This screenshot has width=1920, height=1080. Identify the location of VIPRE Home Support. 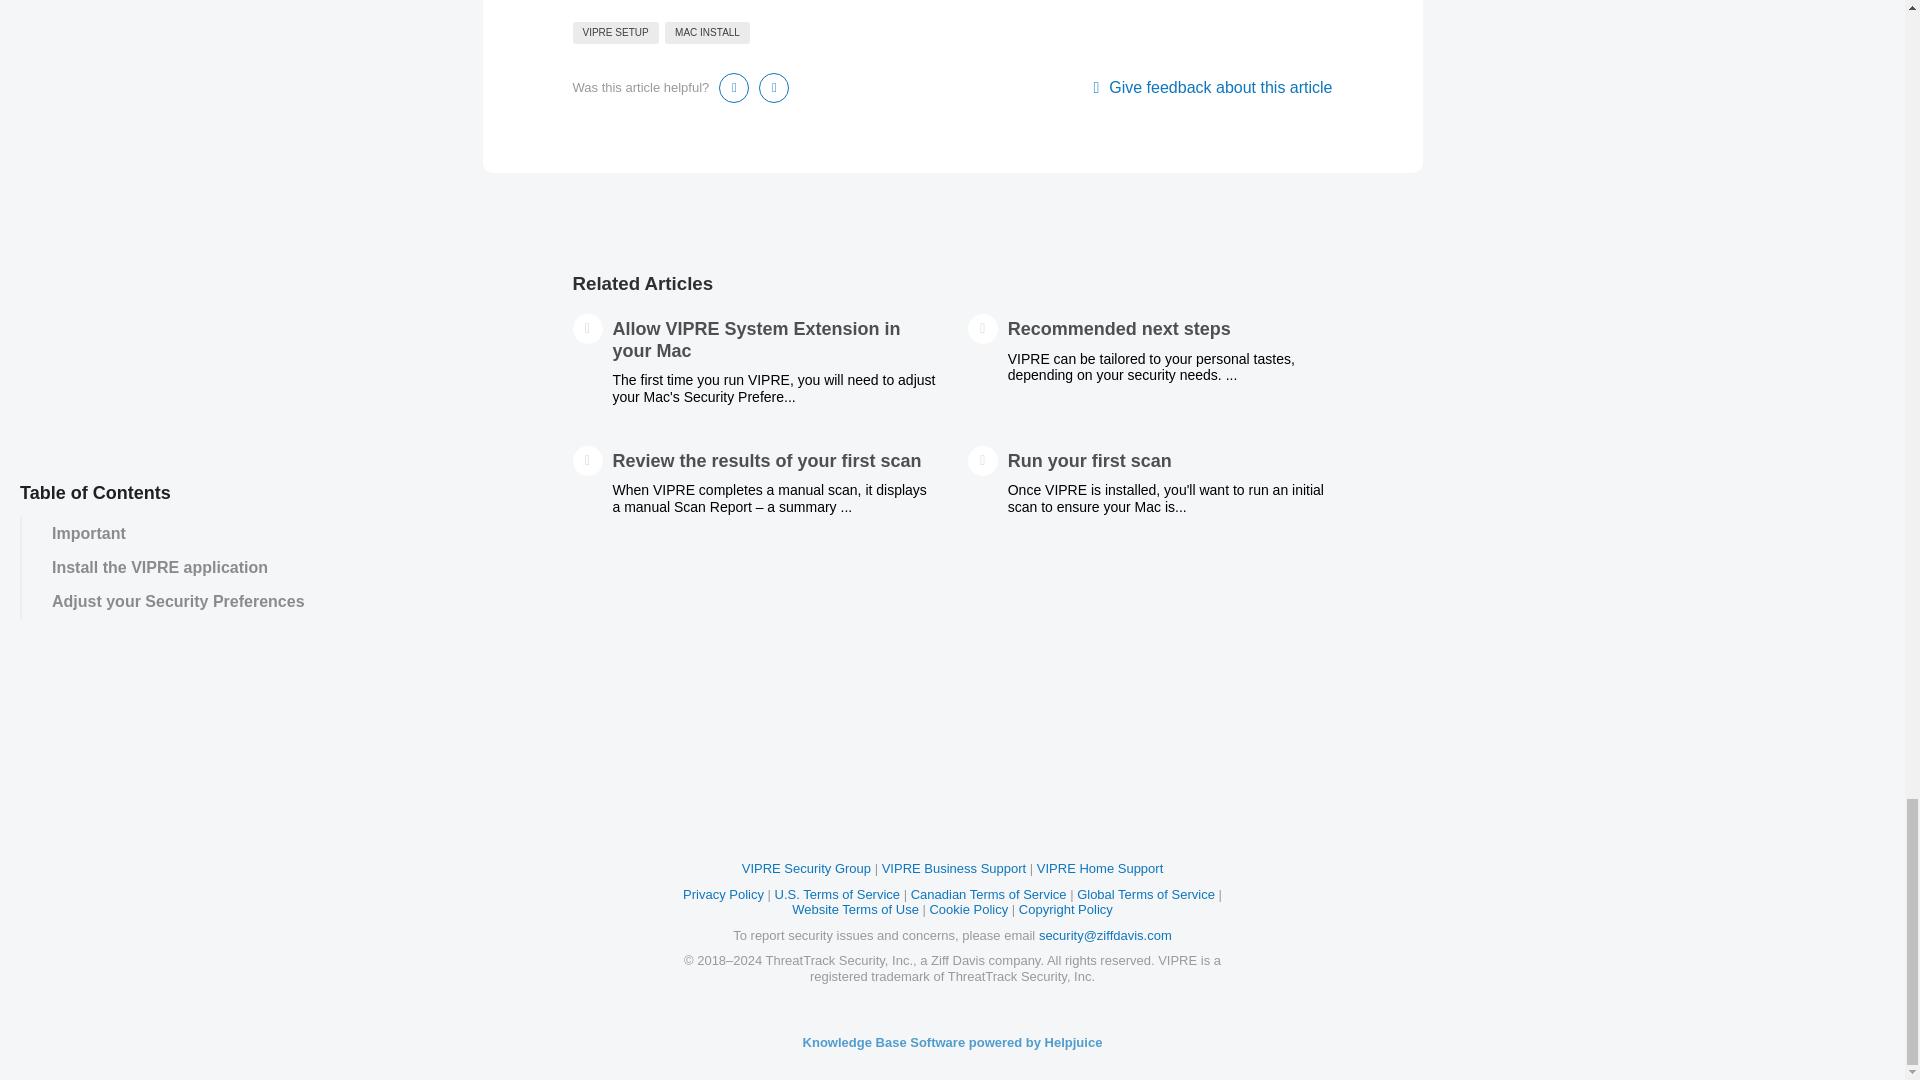
(1100, 868).